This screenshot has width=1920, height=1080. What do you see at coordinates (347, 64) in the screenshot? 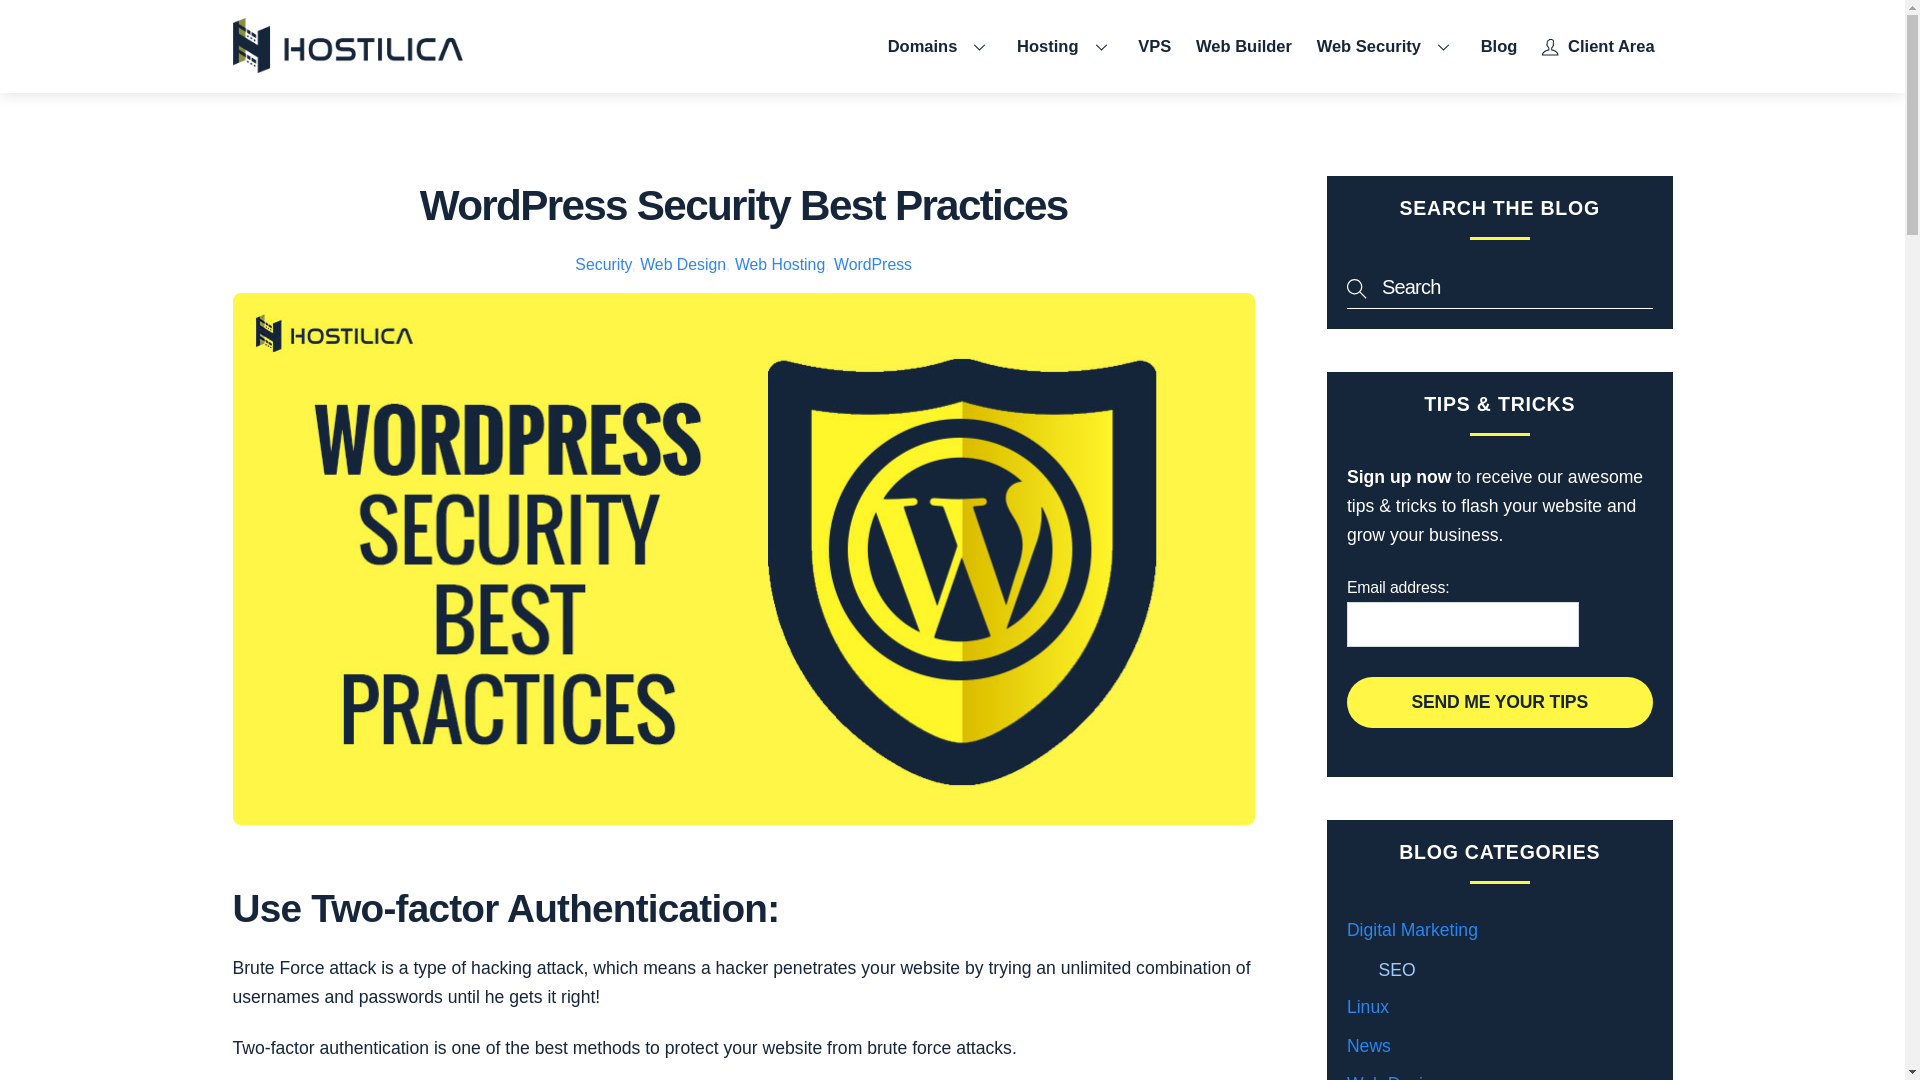
I see `HOSTILICA` at bounding box center [347, 64].